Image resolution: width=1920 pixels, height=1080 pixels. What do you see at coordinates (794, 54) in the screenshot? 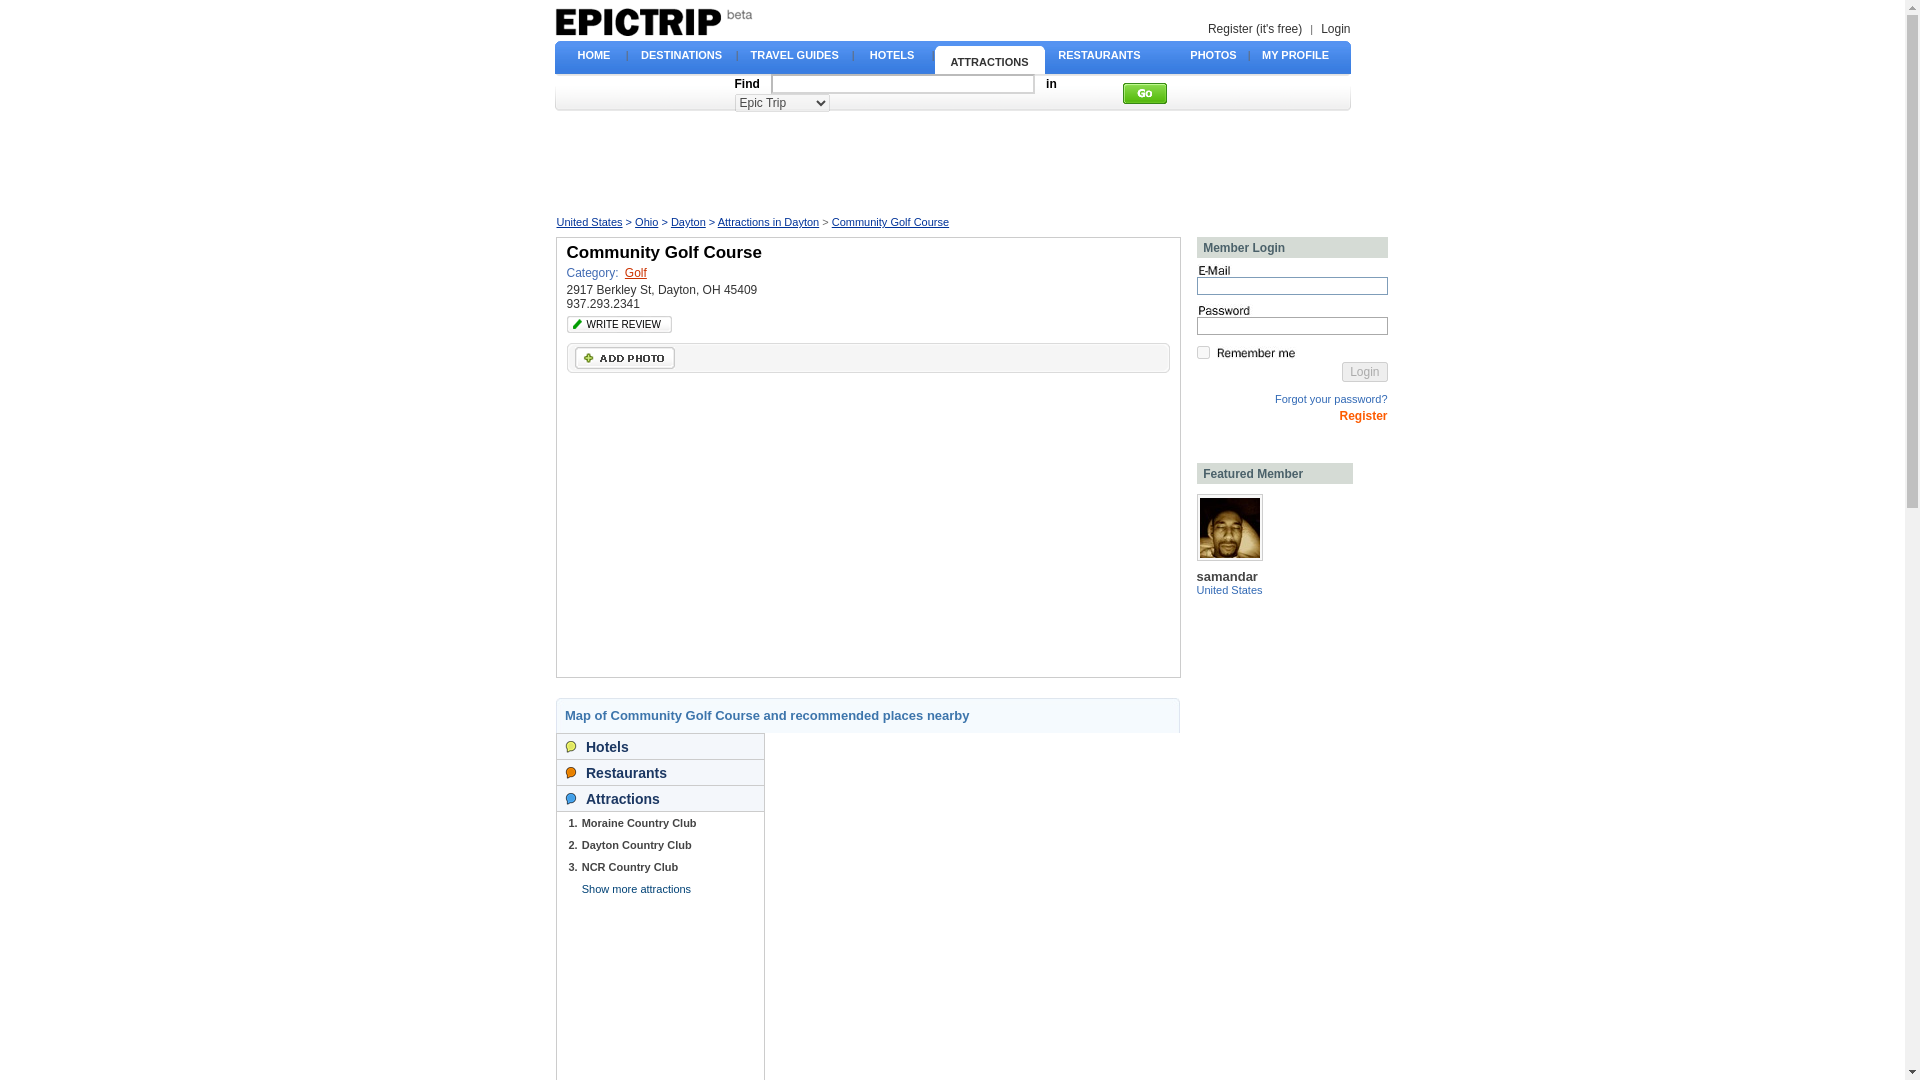
I see `TRAVEL GUIDES` at bounding box center [794, 54].